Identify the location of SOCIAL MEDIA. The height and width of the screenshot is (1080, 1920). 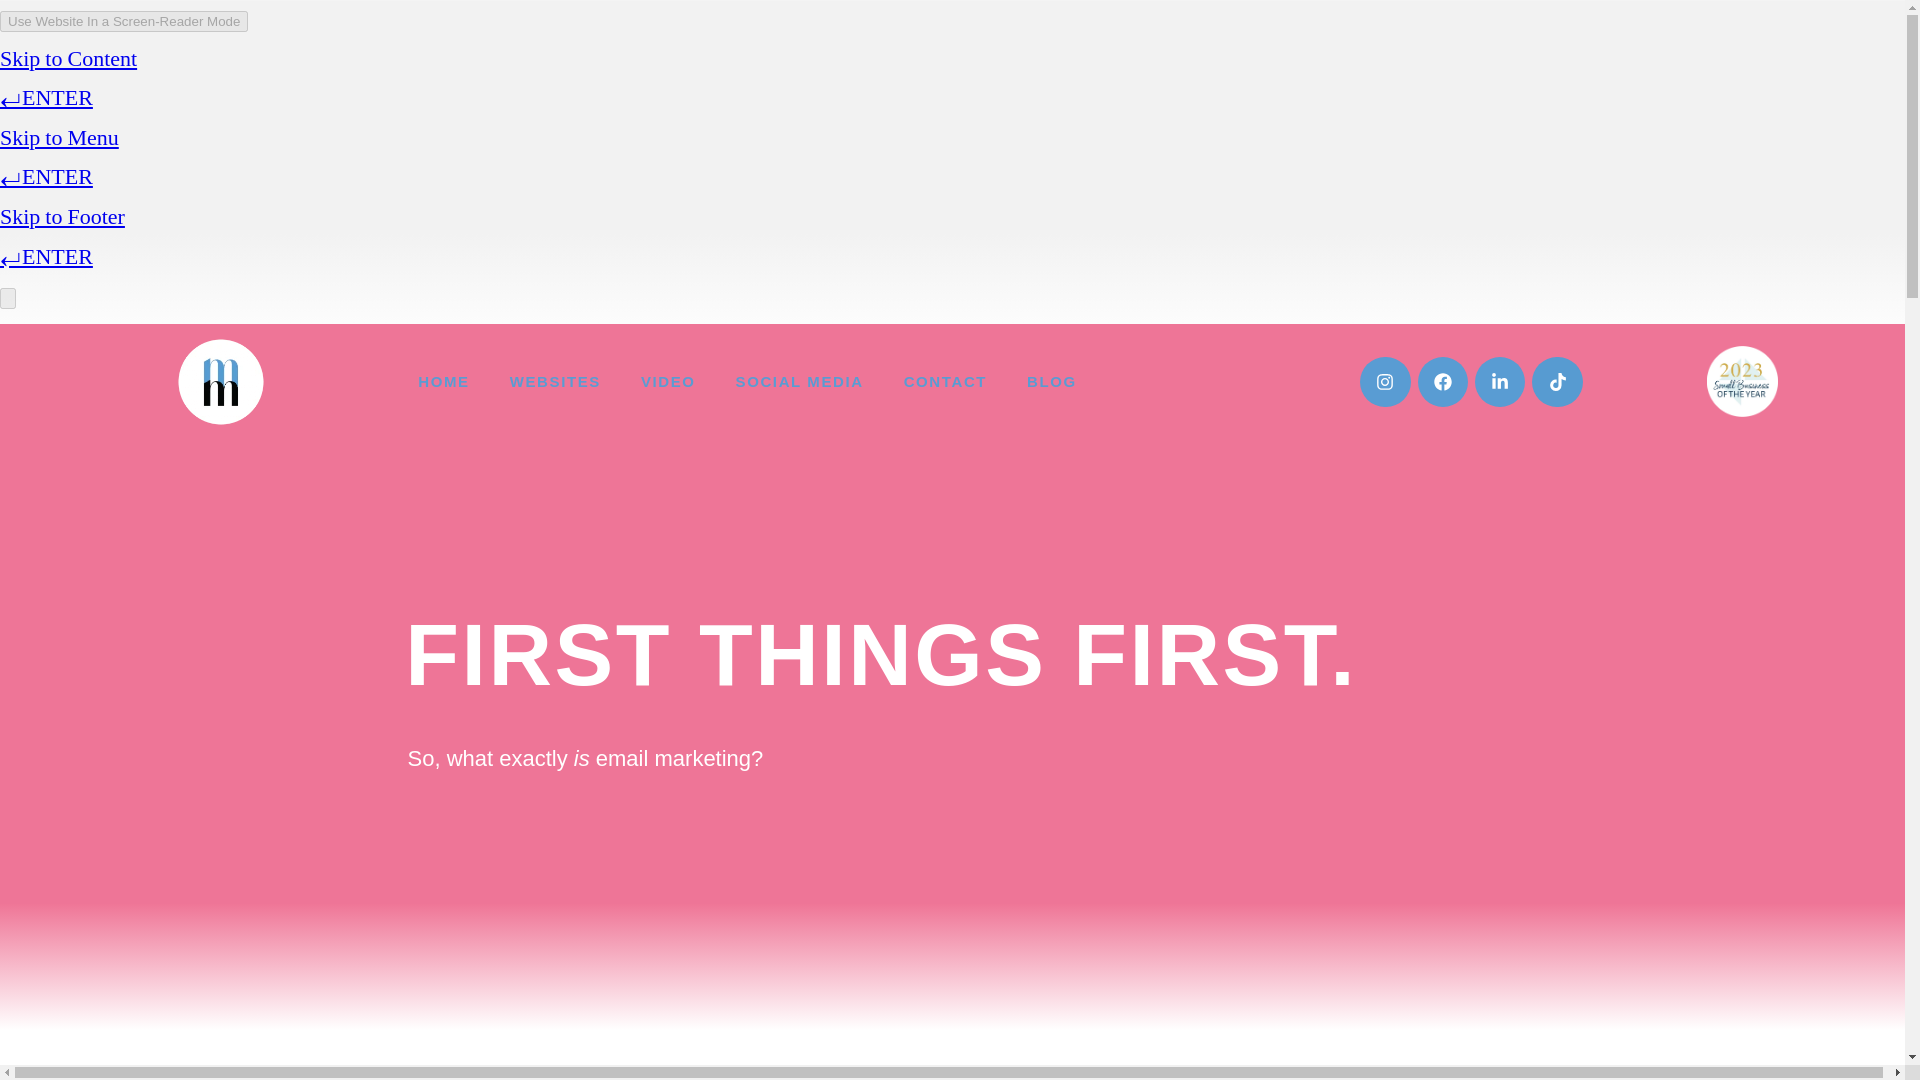
(800, 382).